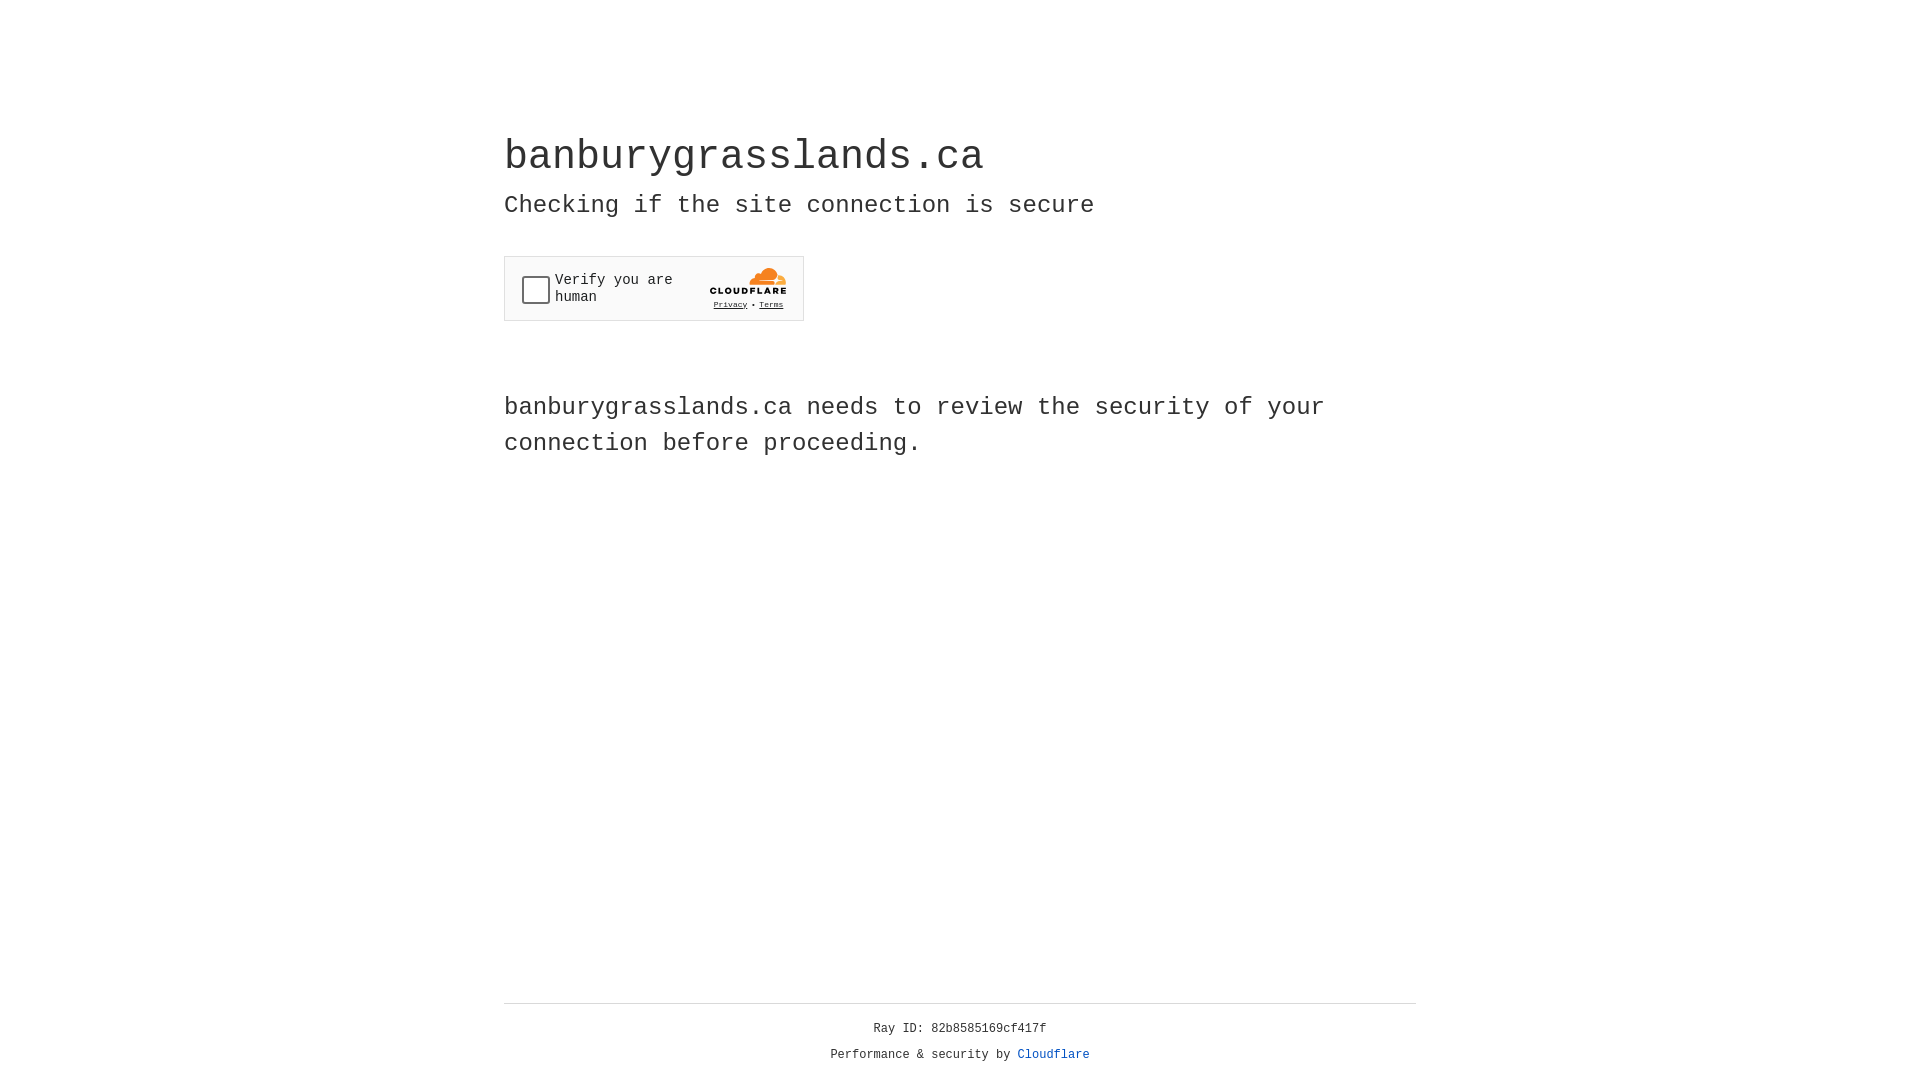 This screenshot has height=1080, width=1920. I want to click on Widget containing a Cloudflare security challenge, so click(654, 288).